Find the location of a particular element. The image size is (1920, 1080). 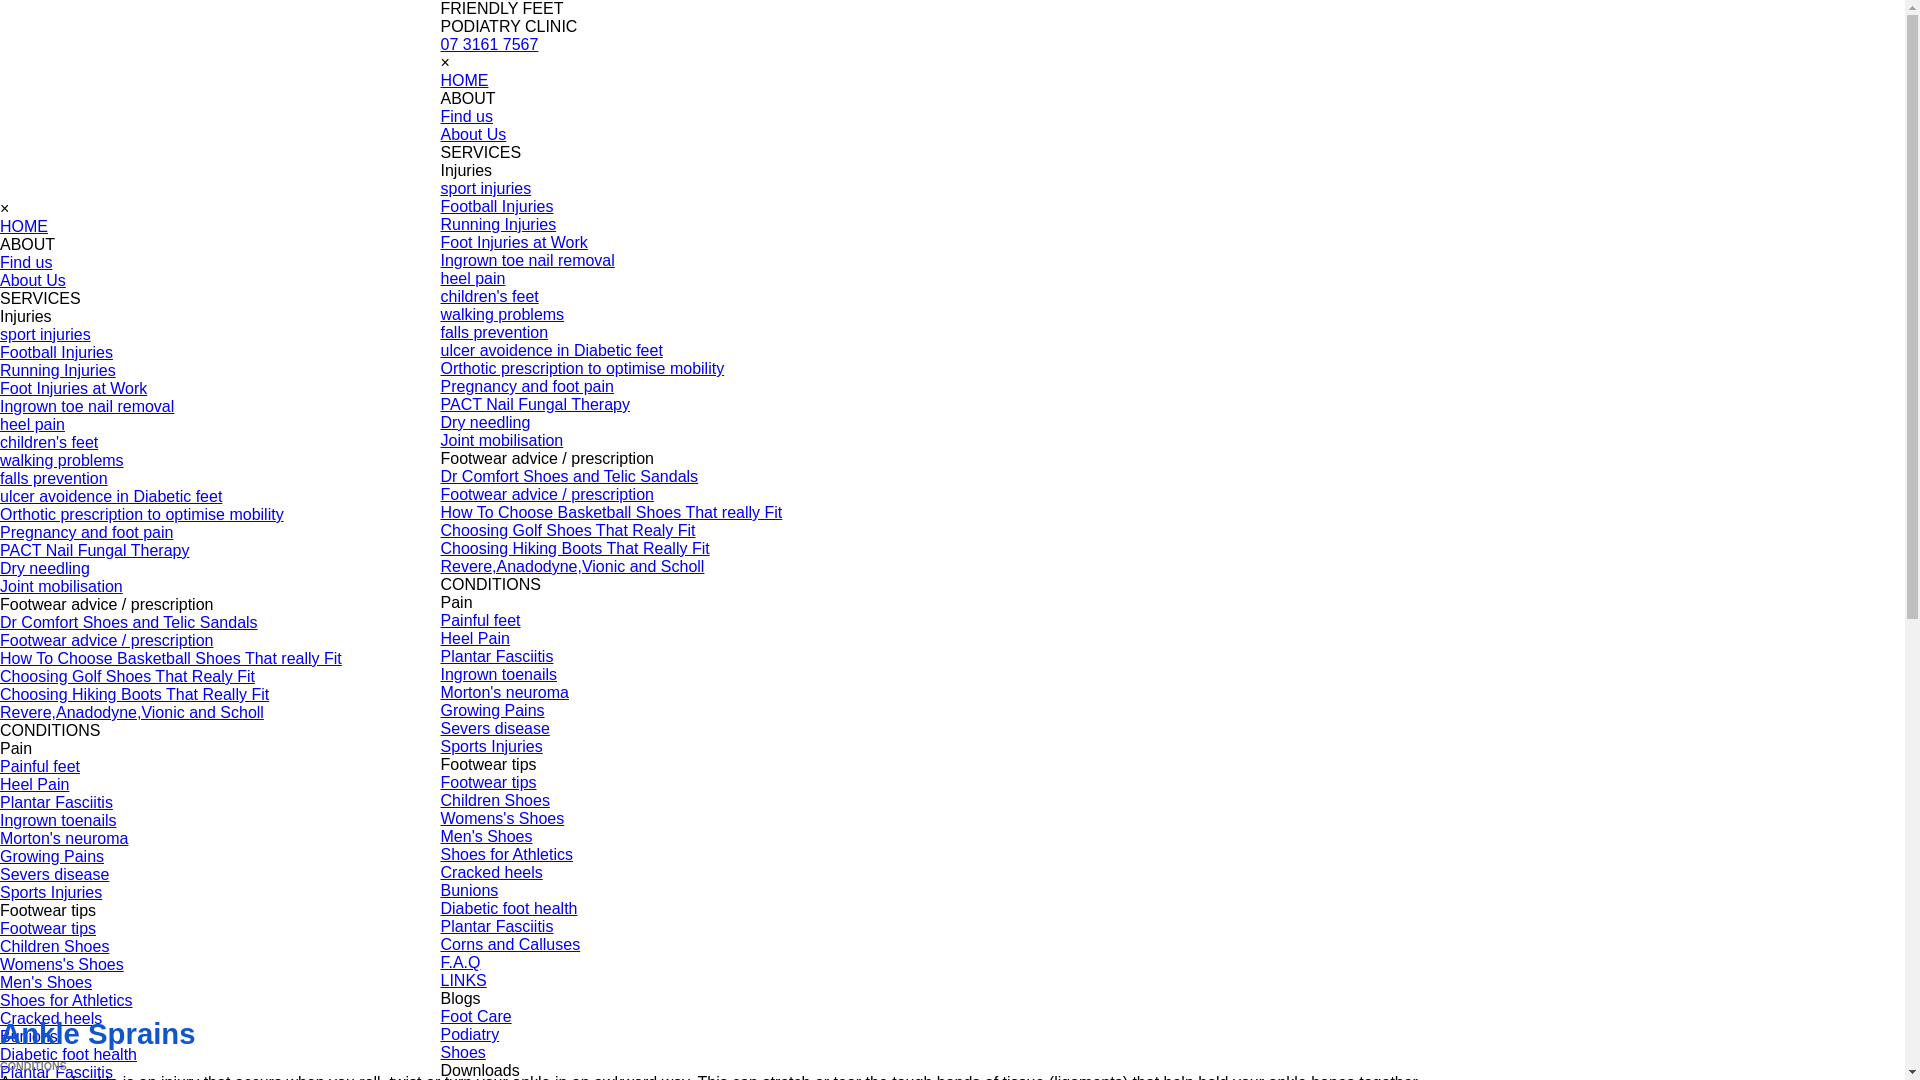

Find us is located at coordinates (466, 116).